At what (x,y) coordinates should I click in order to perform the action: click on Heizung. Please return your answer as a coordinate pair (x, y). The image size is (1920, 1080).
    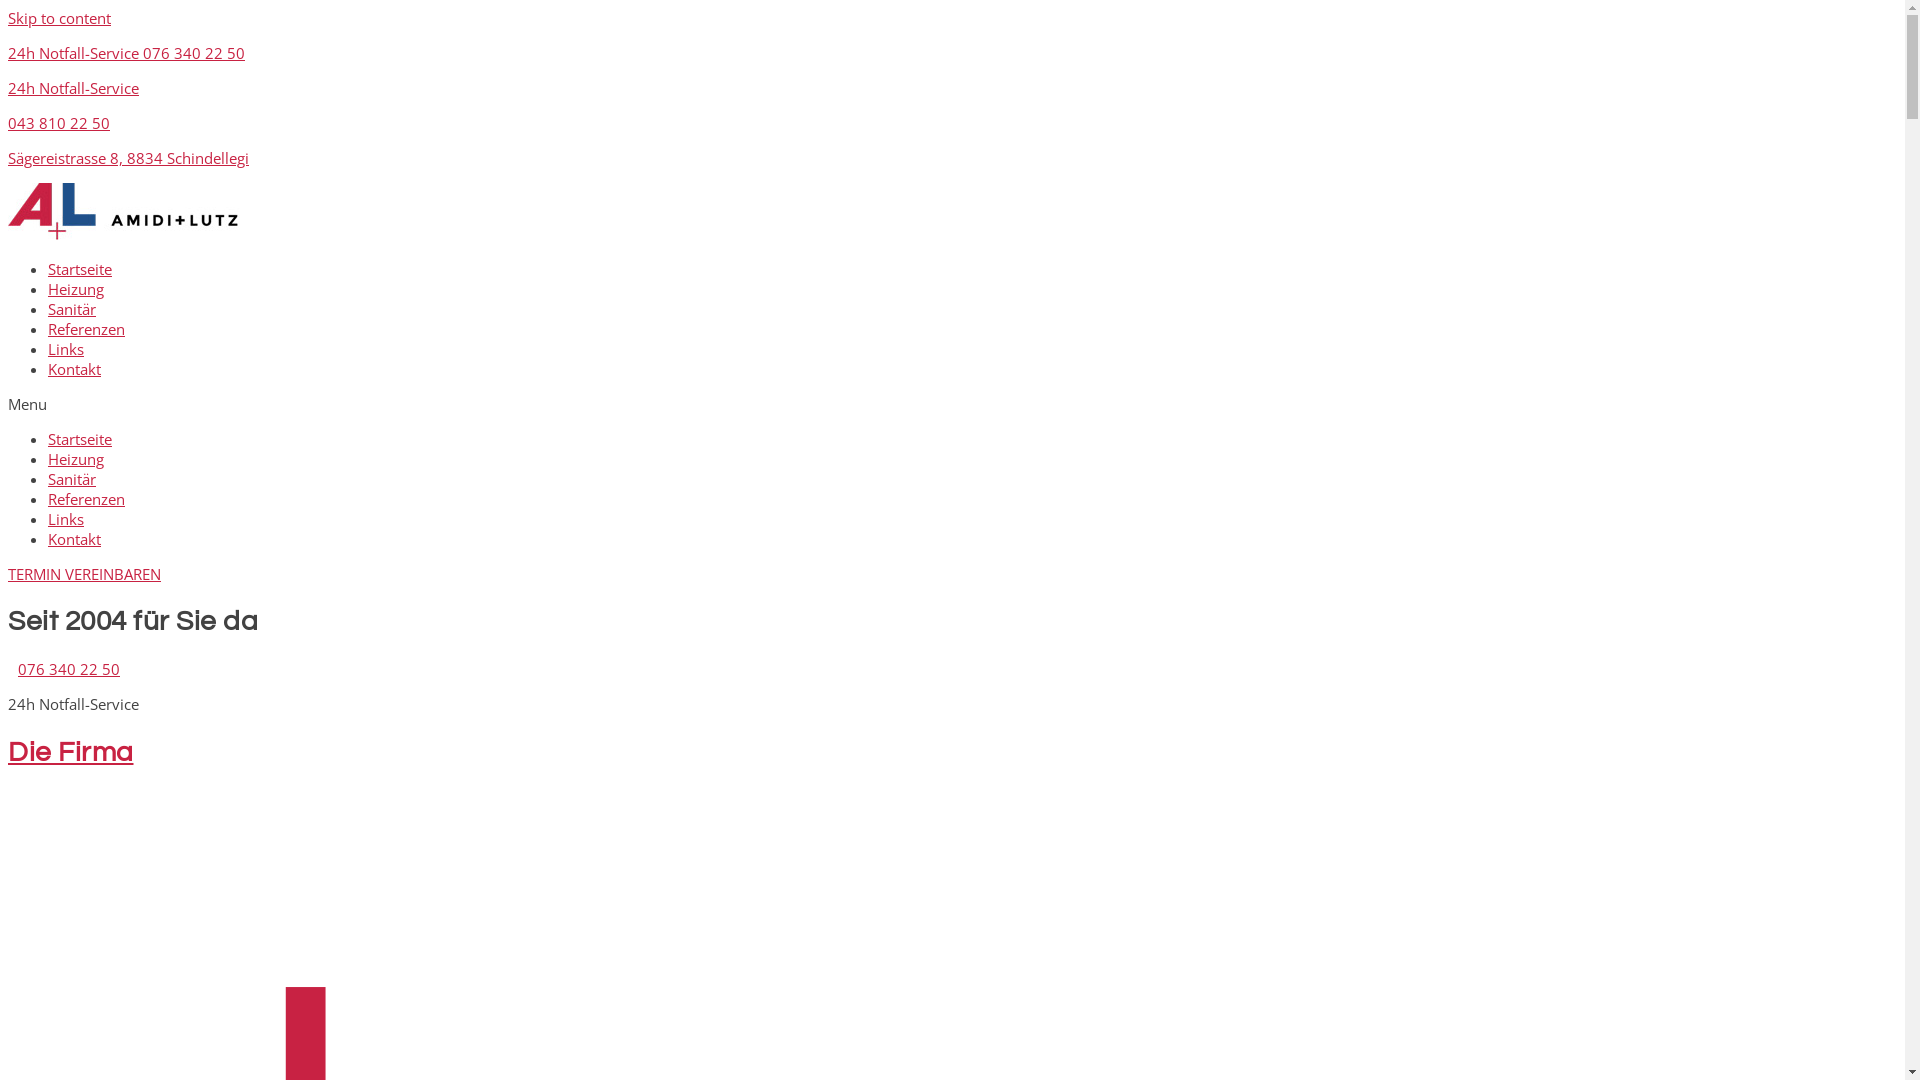
    Looking at the image, I should click on (76, 459).